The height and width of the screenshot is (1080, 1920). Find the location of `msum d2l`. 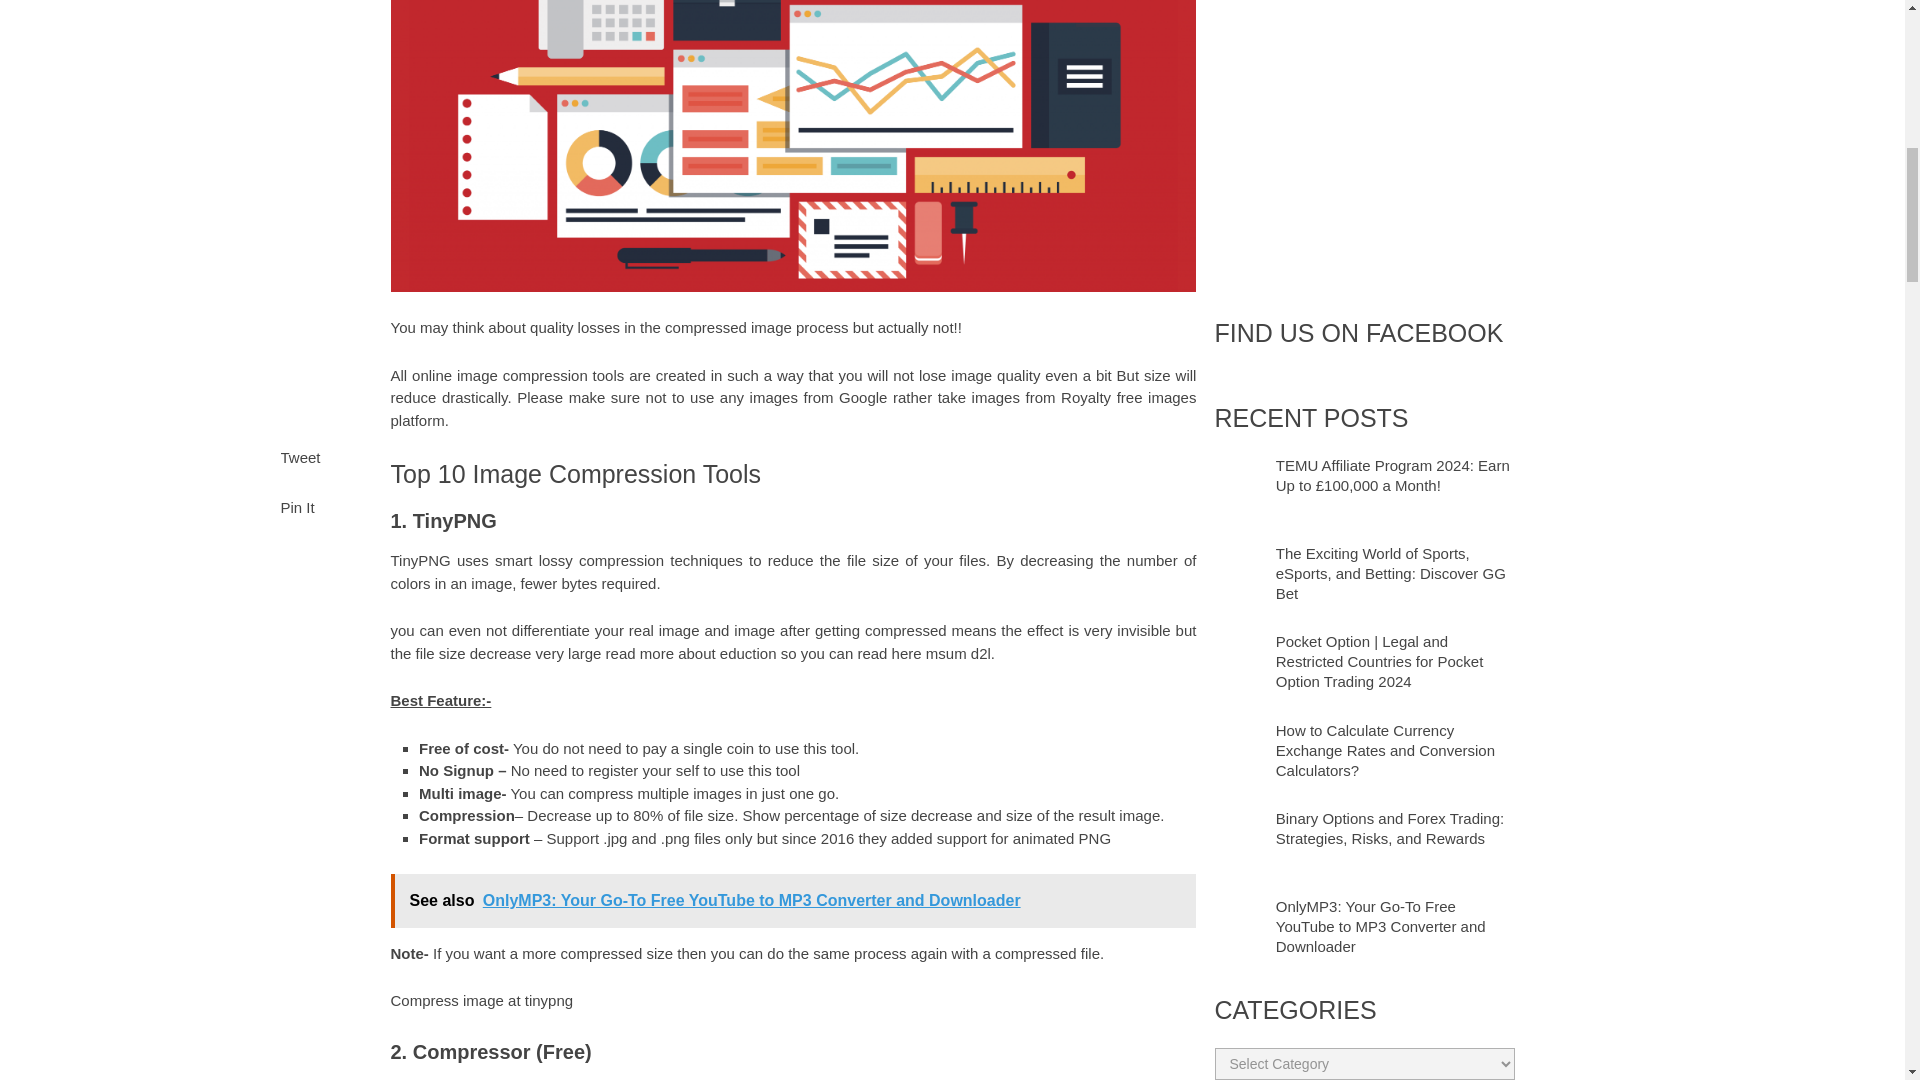

msum d2l is located at coordinates (958, 653).